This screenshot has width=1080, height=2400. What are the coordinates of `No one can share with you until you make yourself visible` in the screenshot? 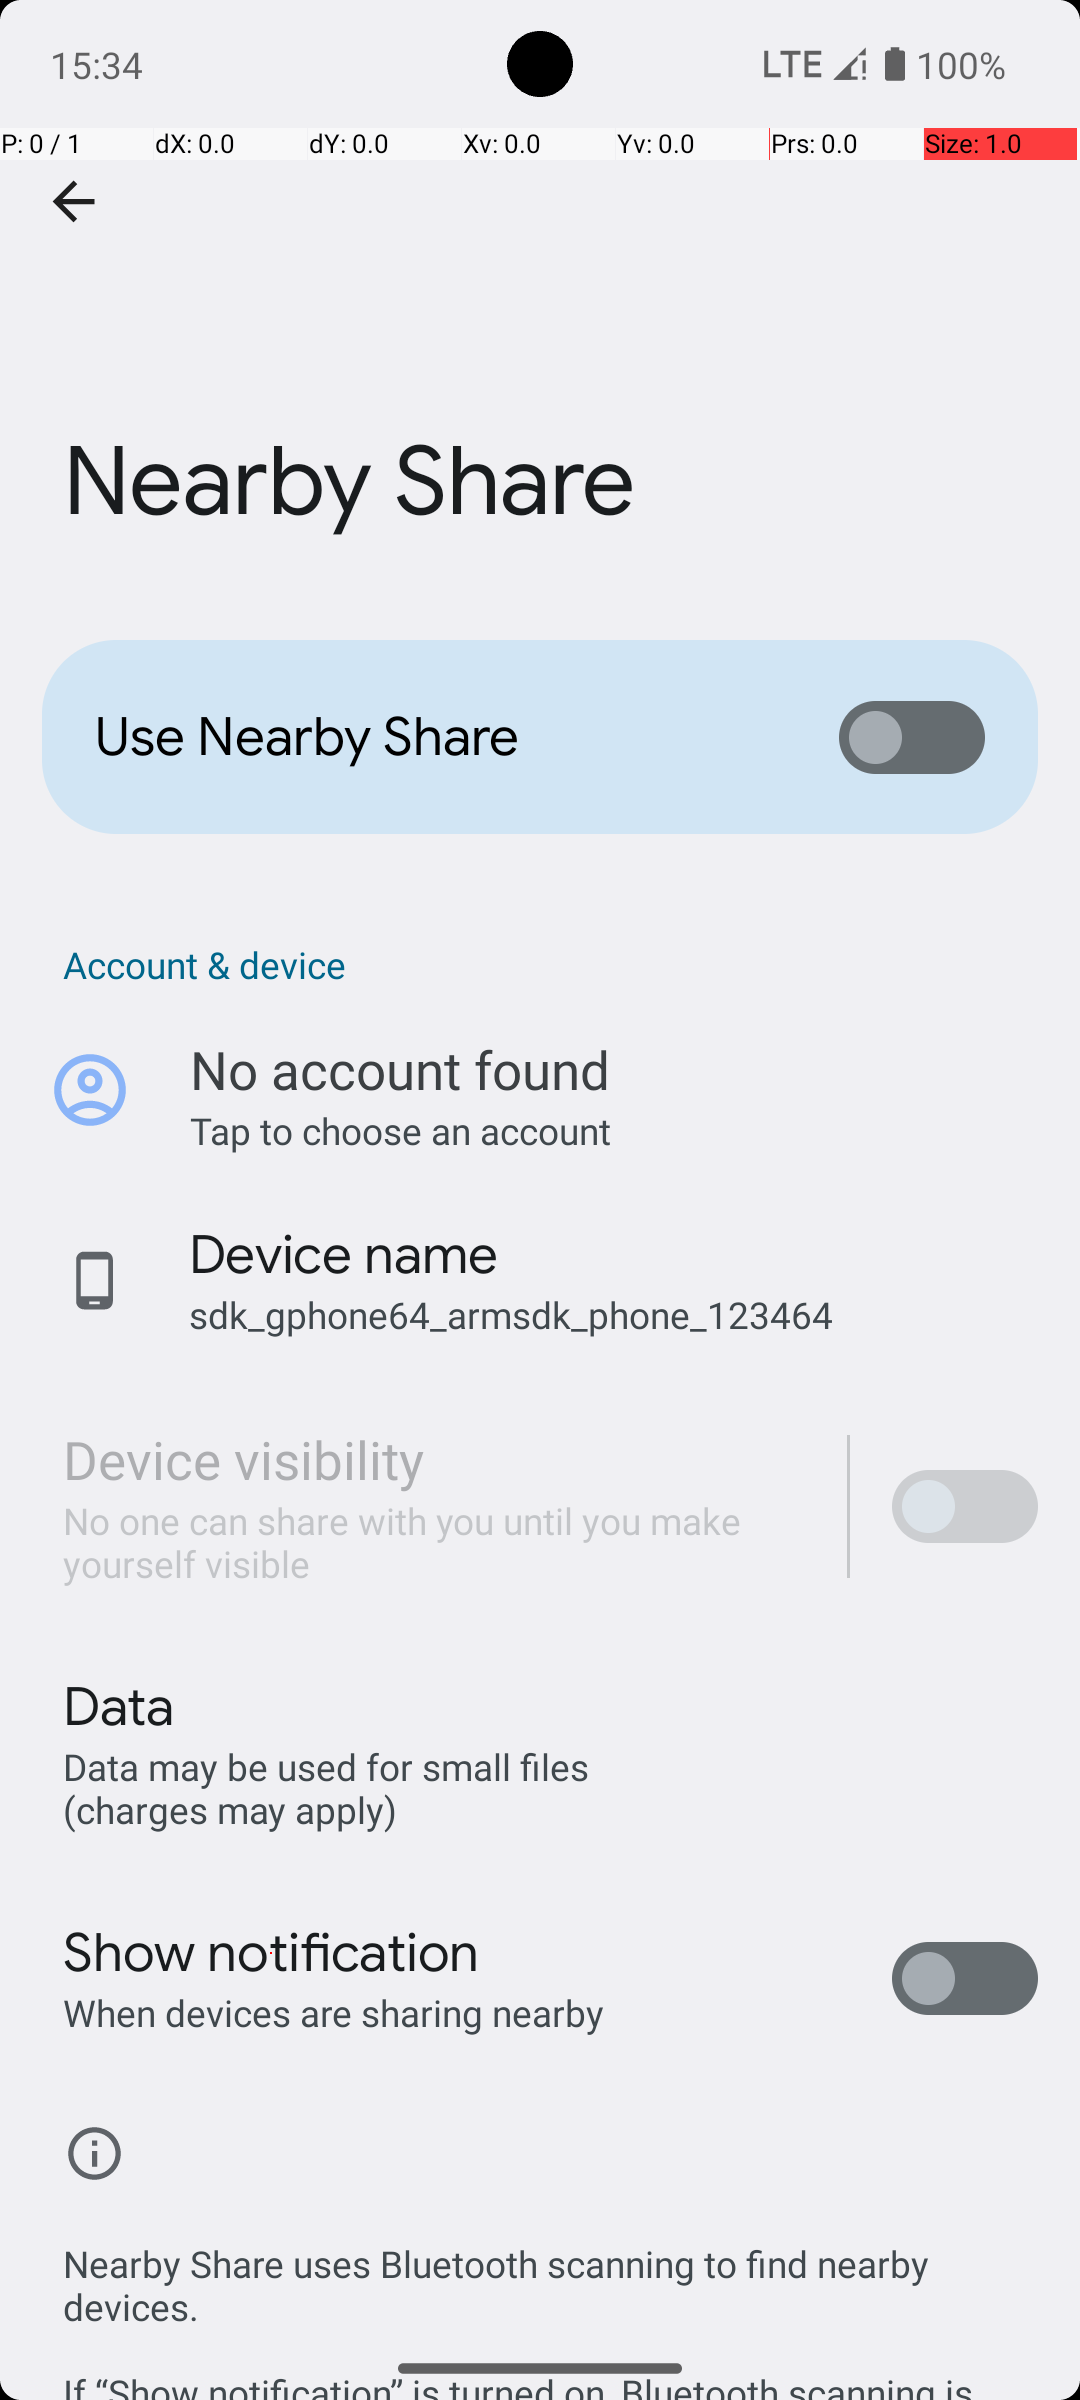 It's located at (434, 1542).